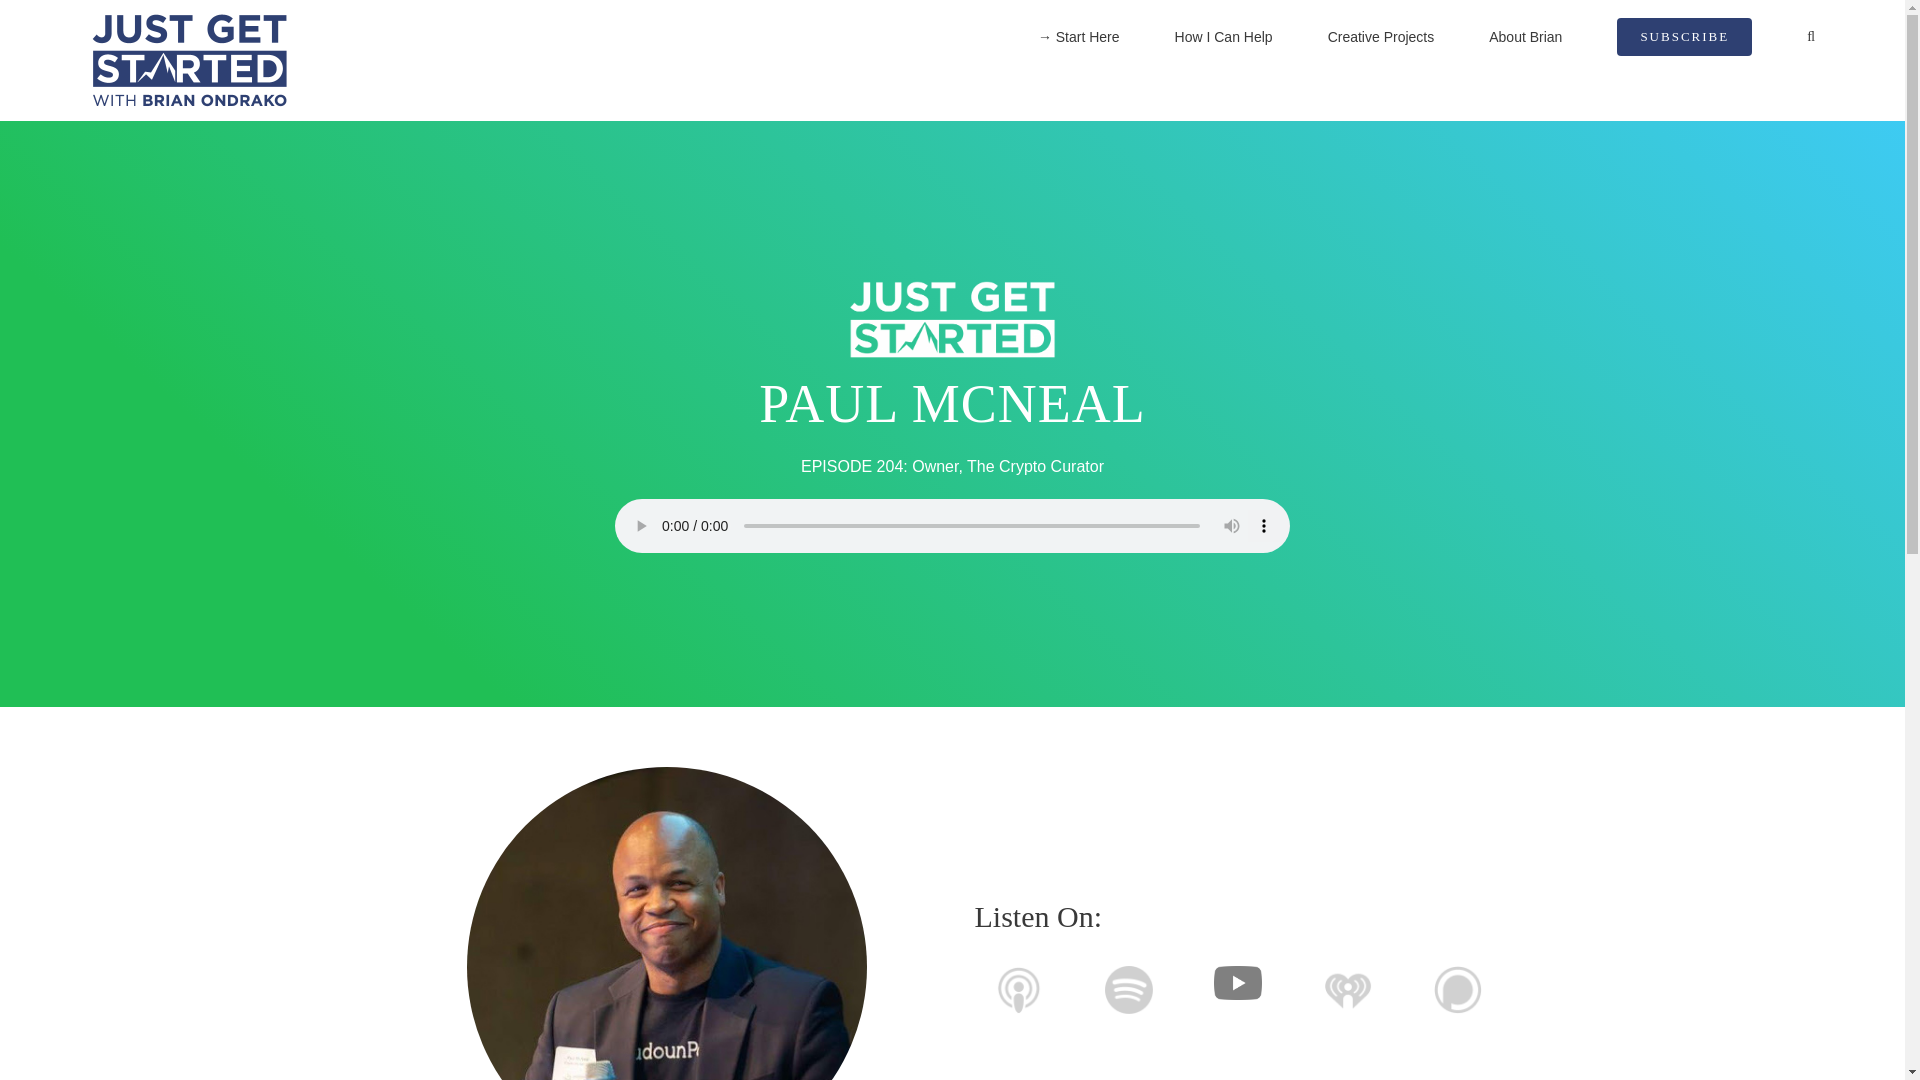 Image resolution: width=1920 pixels, height=1080 pixels. Describe the element at coordinates (666, 923) in the screenshot. I see `Paul McNeal` at that location.